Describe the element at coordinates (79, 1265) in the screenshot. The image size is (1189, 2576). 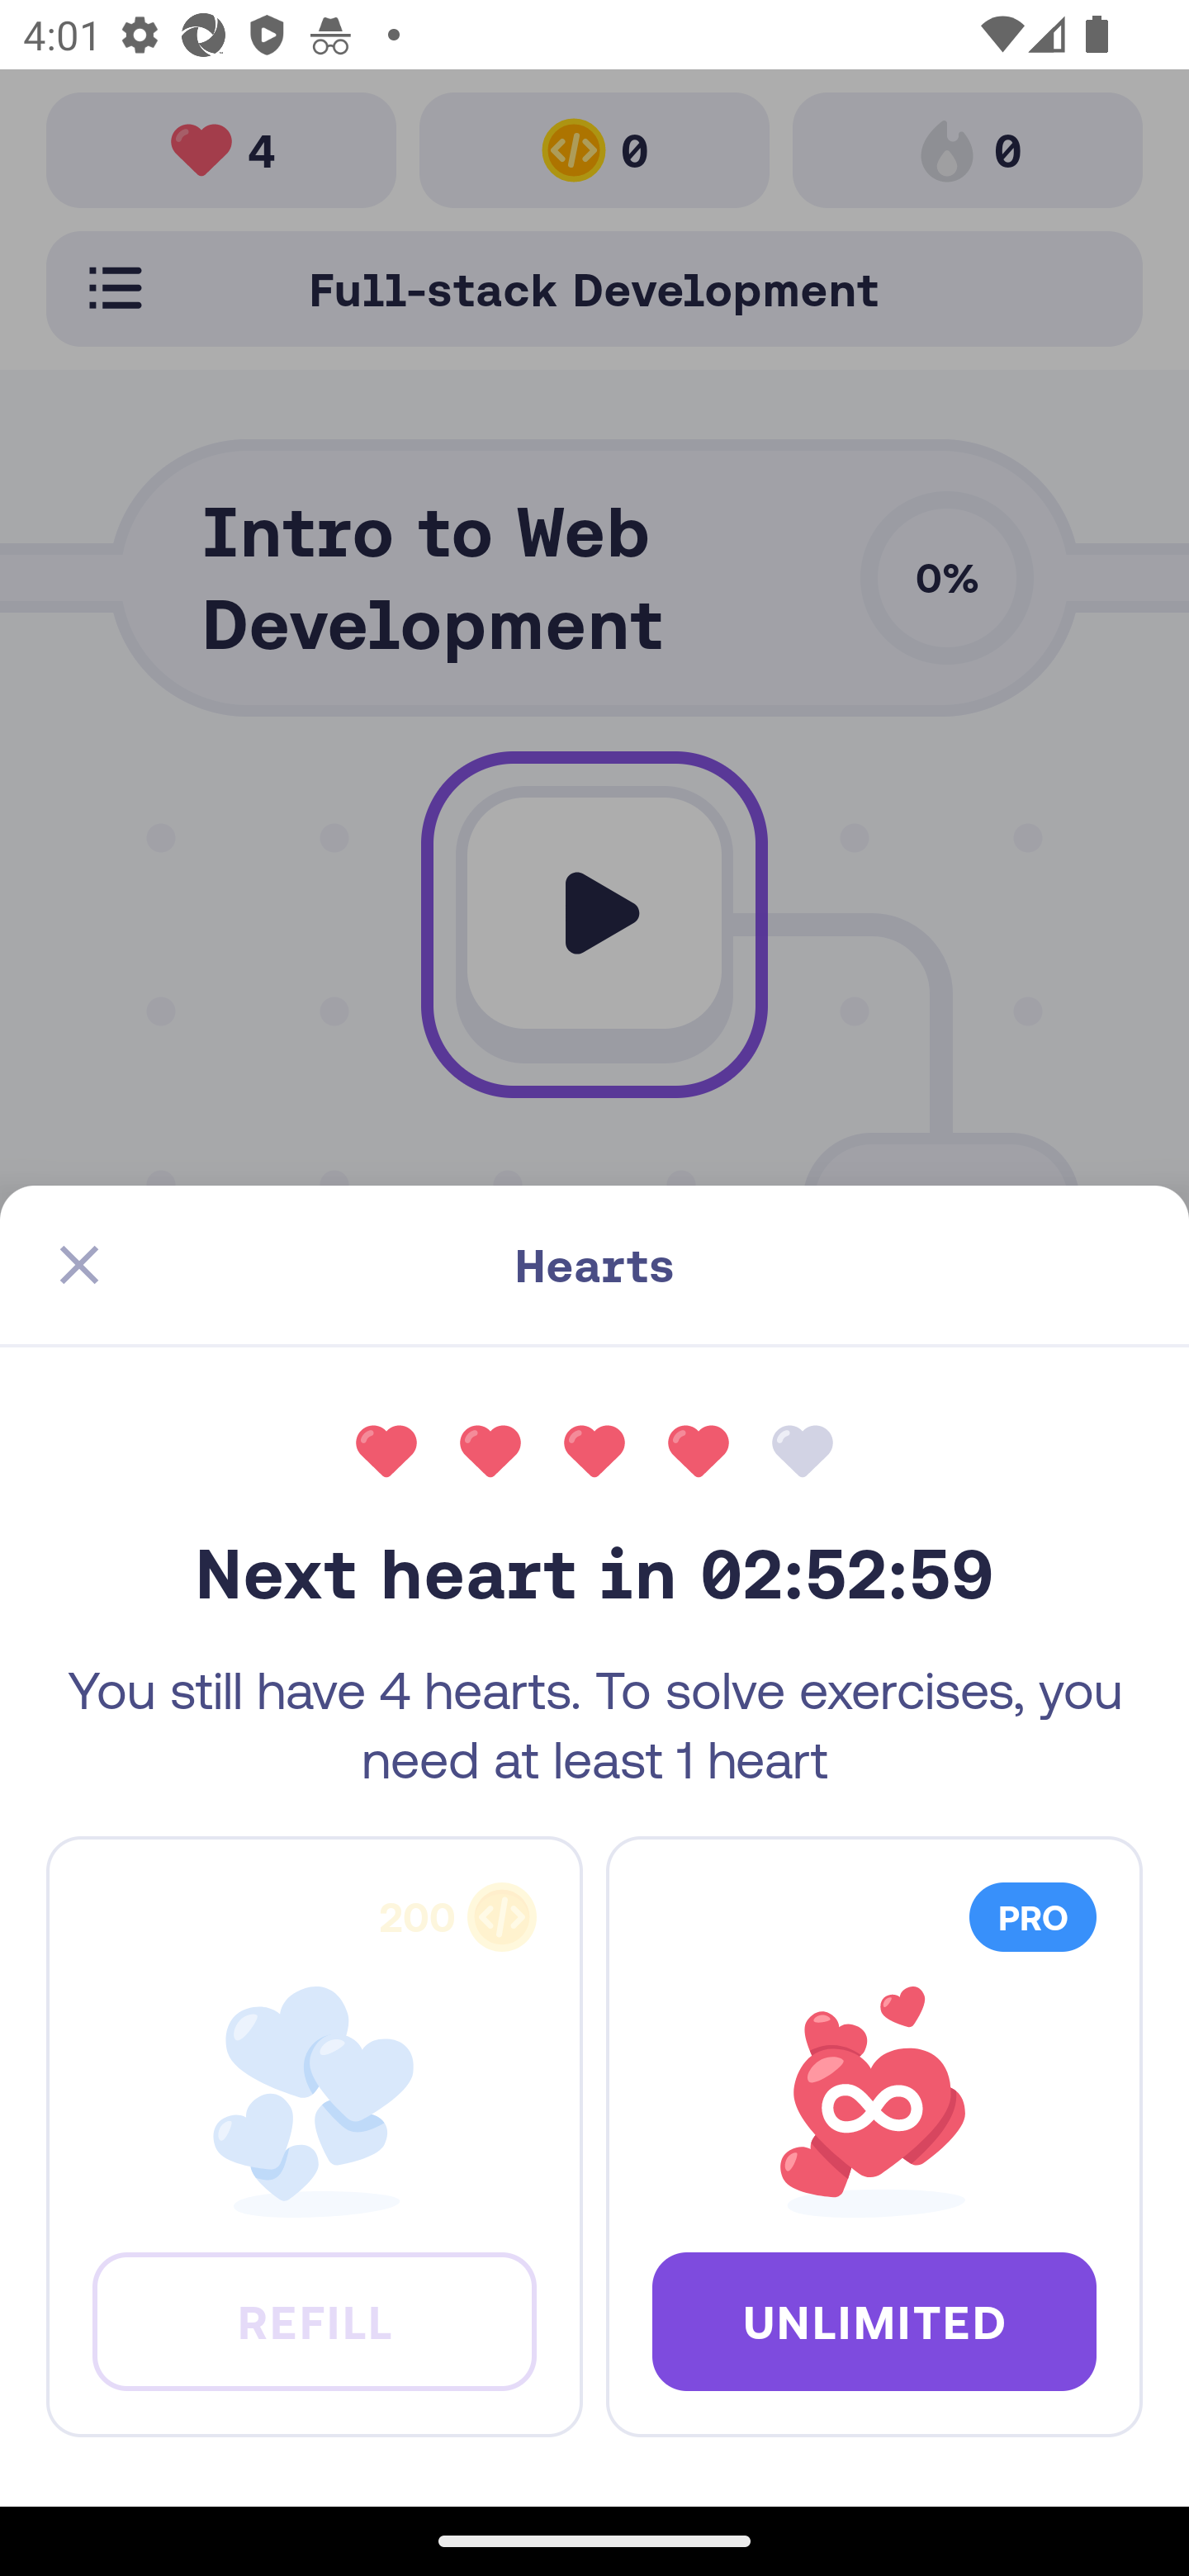
I see `Close` at that location.